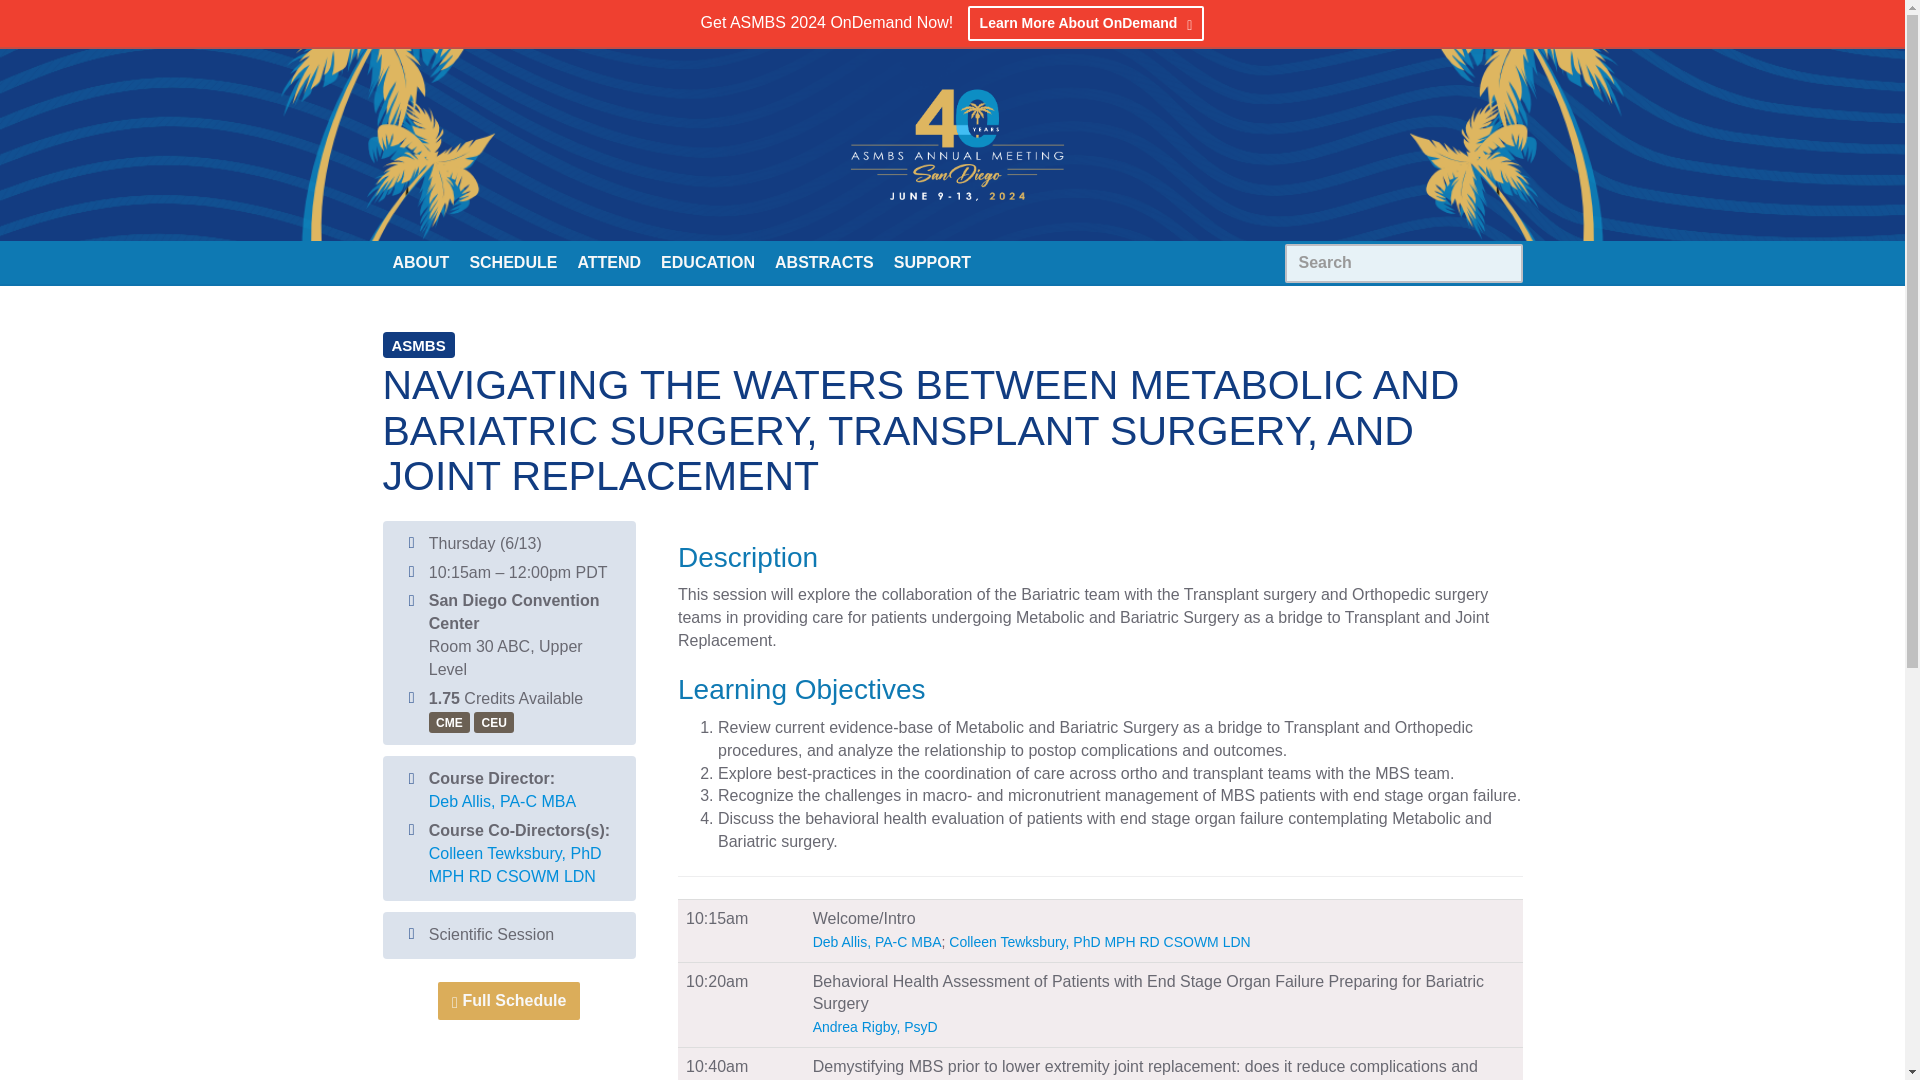 The height and width of the screenshot is (1080, 1920). Describe the element at coordinates (608, 261) in the screenshot. I see `ATTEND` at that location.